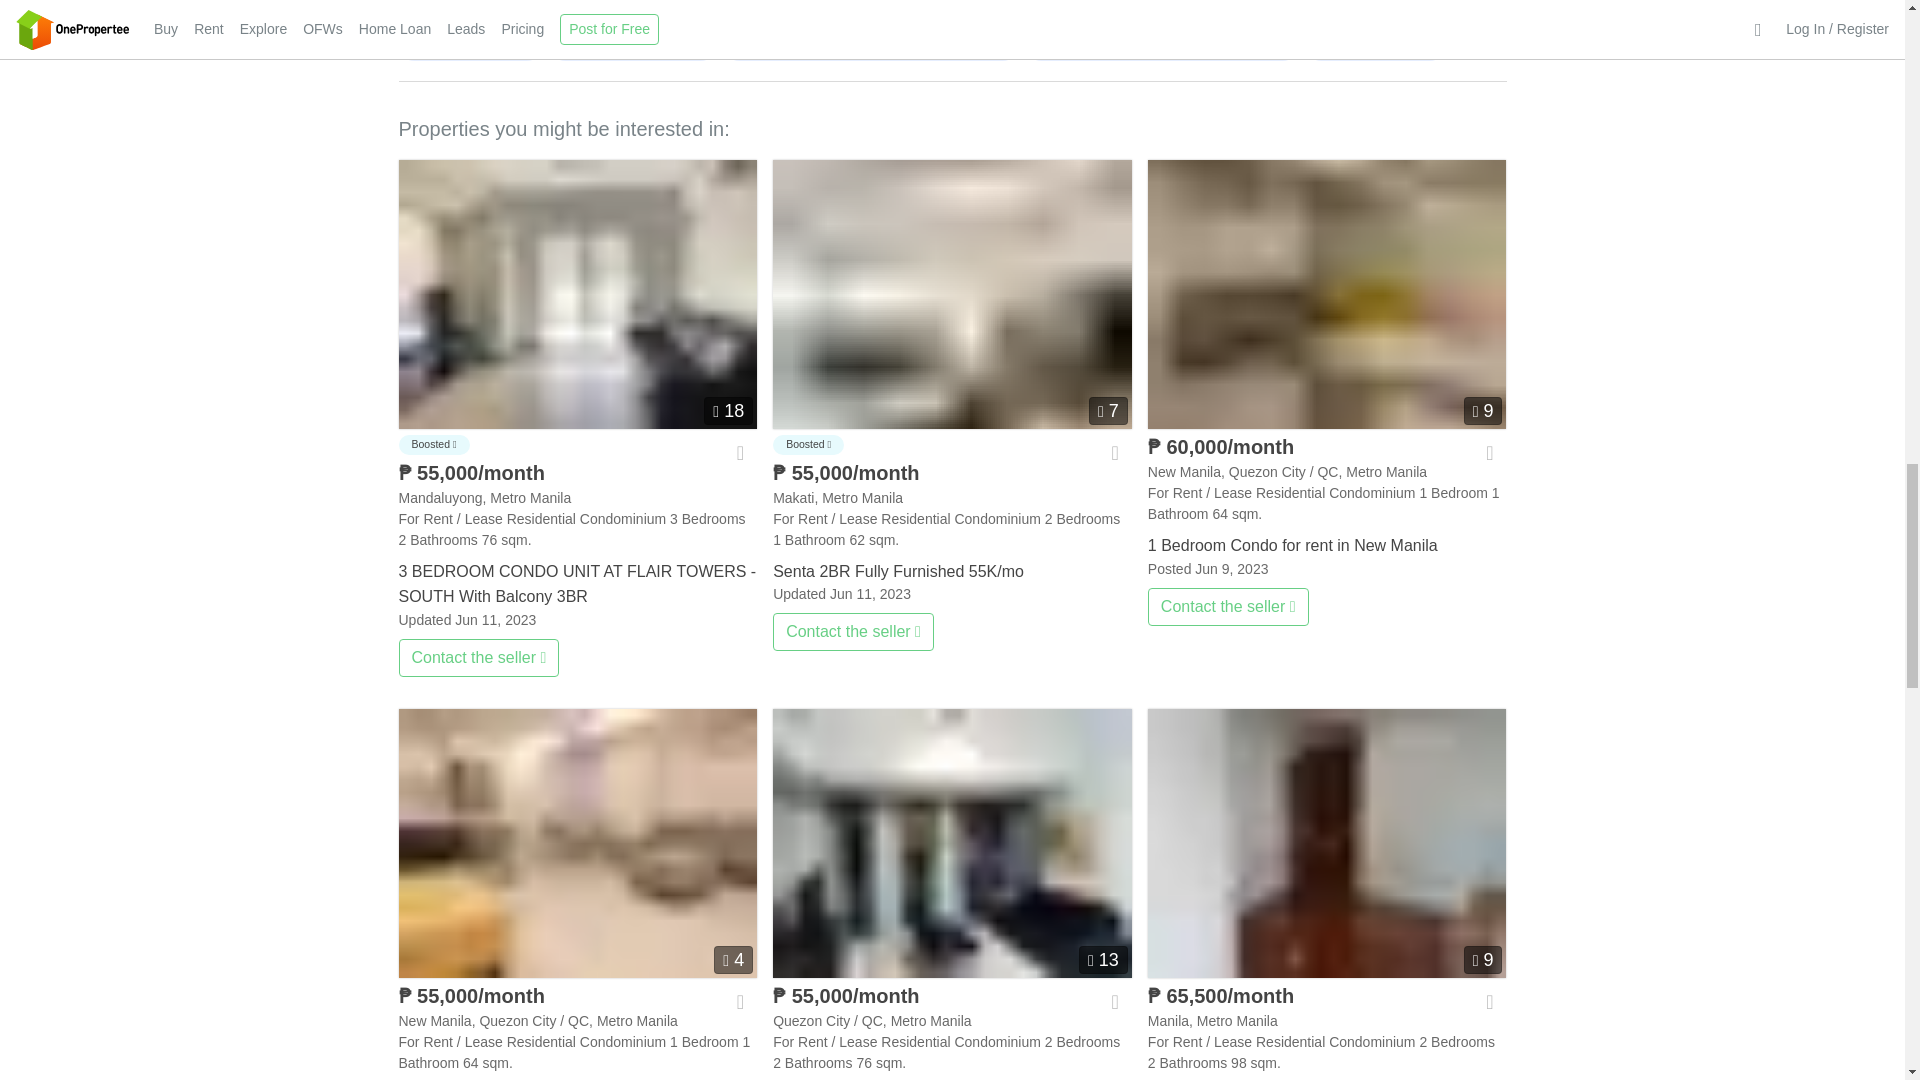  I want to click on 1 Bedroom Condo for rent in New Manila, so click(1328, 542).